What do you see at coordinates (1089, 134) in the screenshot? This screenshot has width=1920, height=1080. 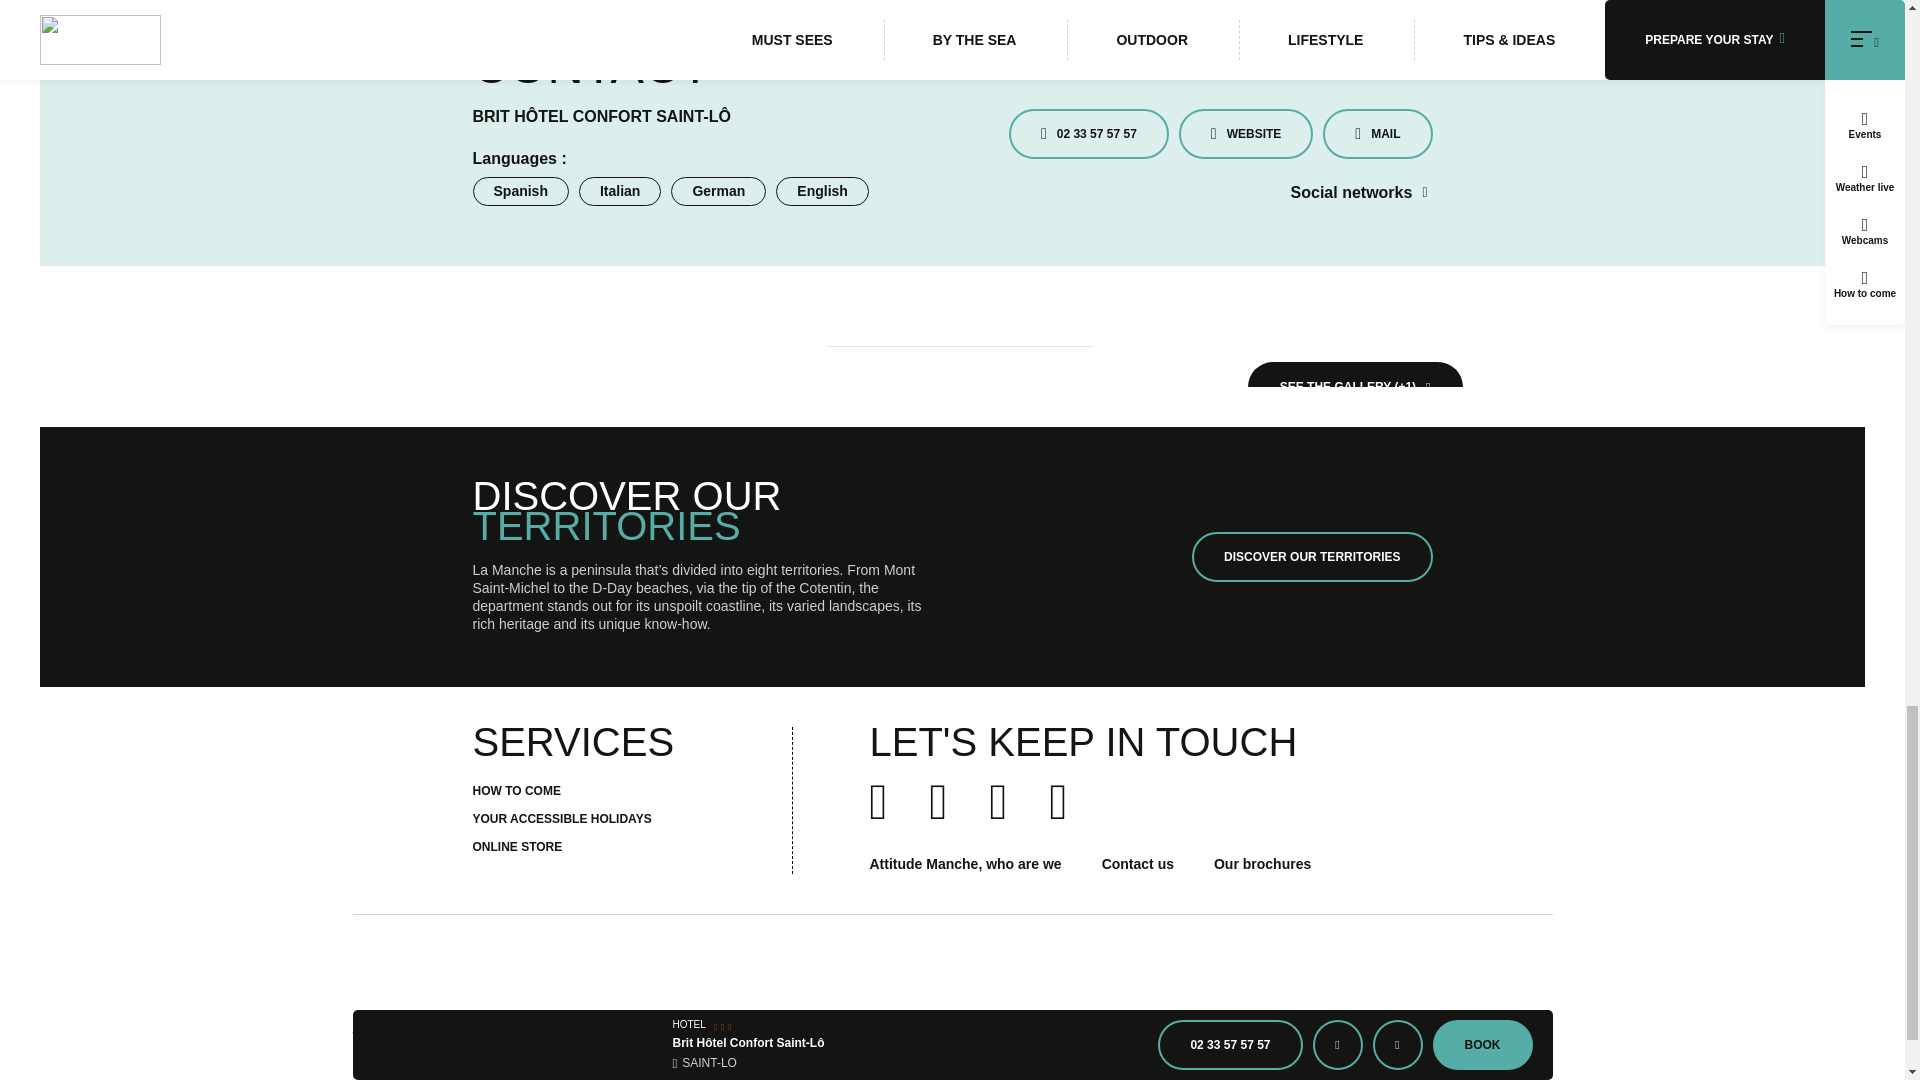 I see `02 33 57 57 57` at bounding box center [1089, 134].